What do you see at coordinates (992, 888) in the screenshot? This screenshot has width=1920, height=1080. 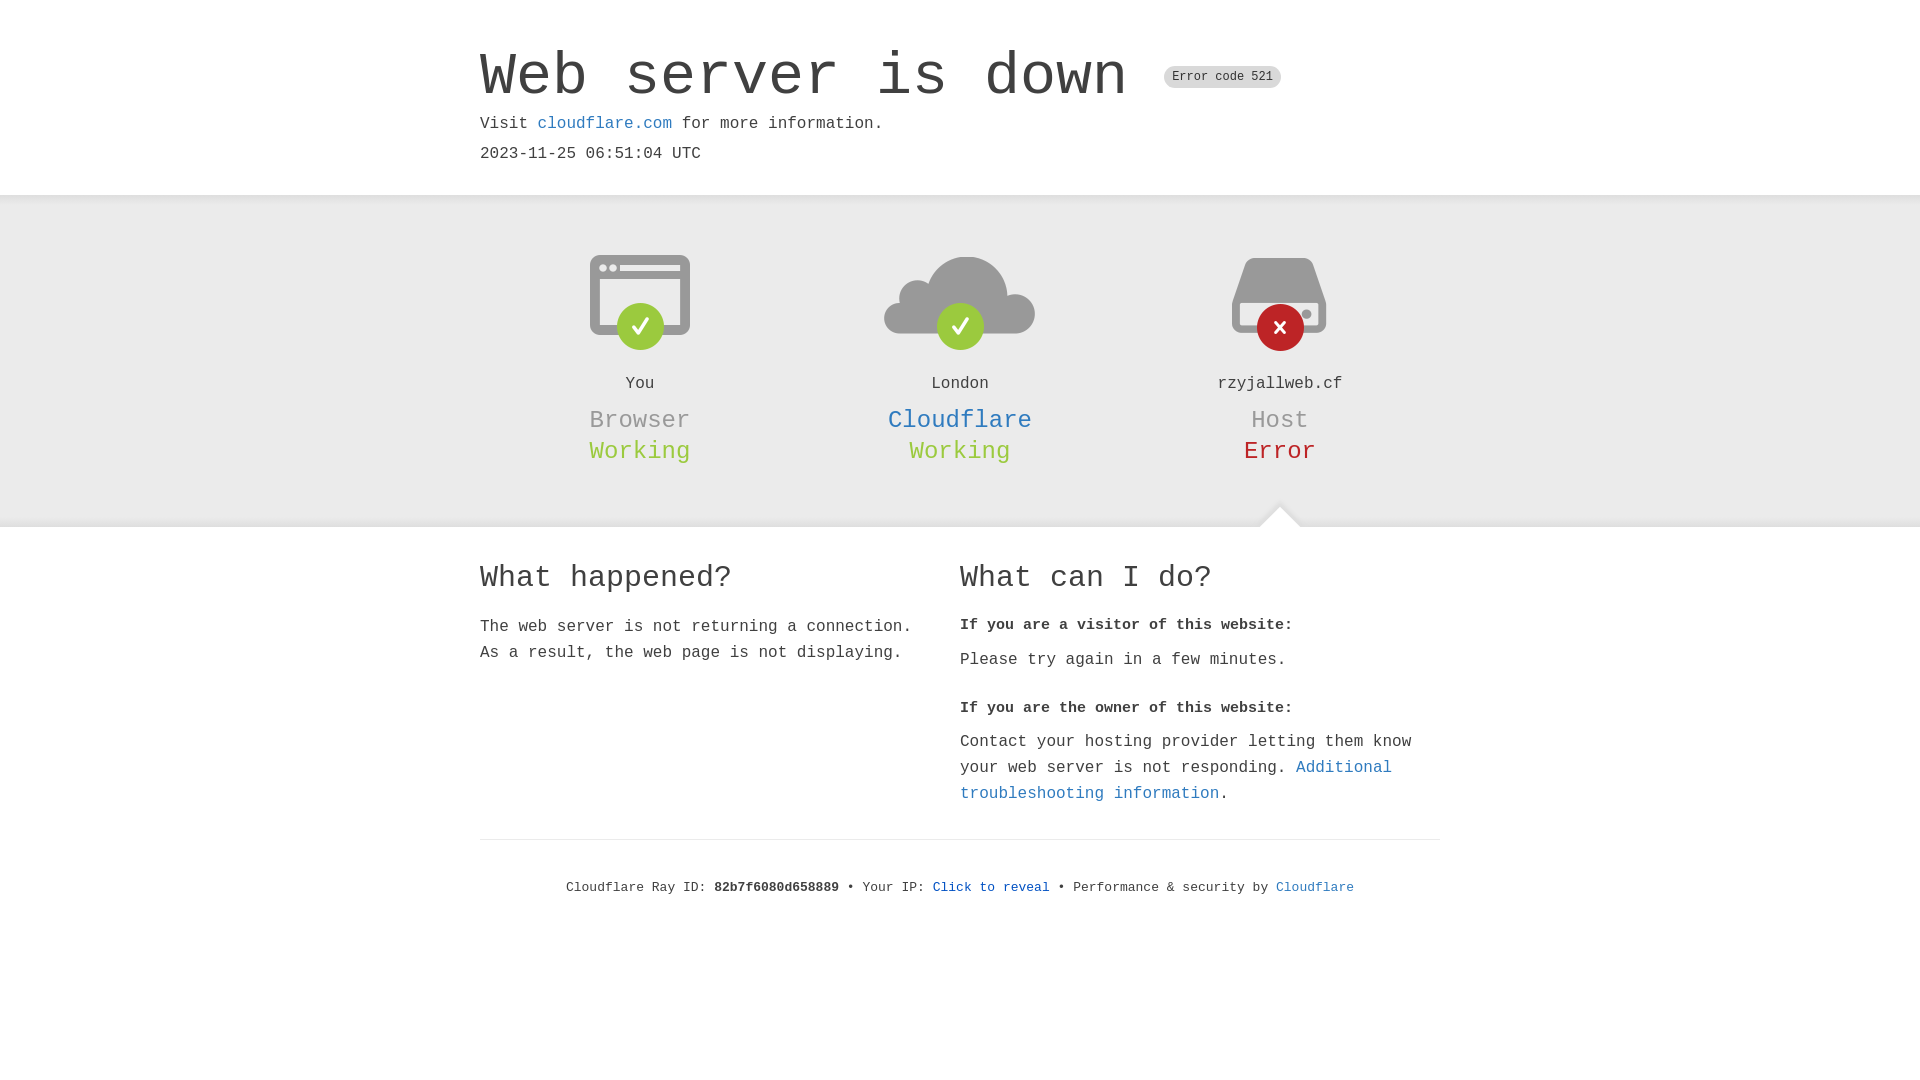 I see `Click to reveal` at bounding box center [992, 888].